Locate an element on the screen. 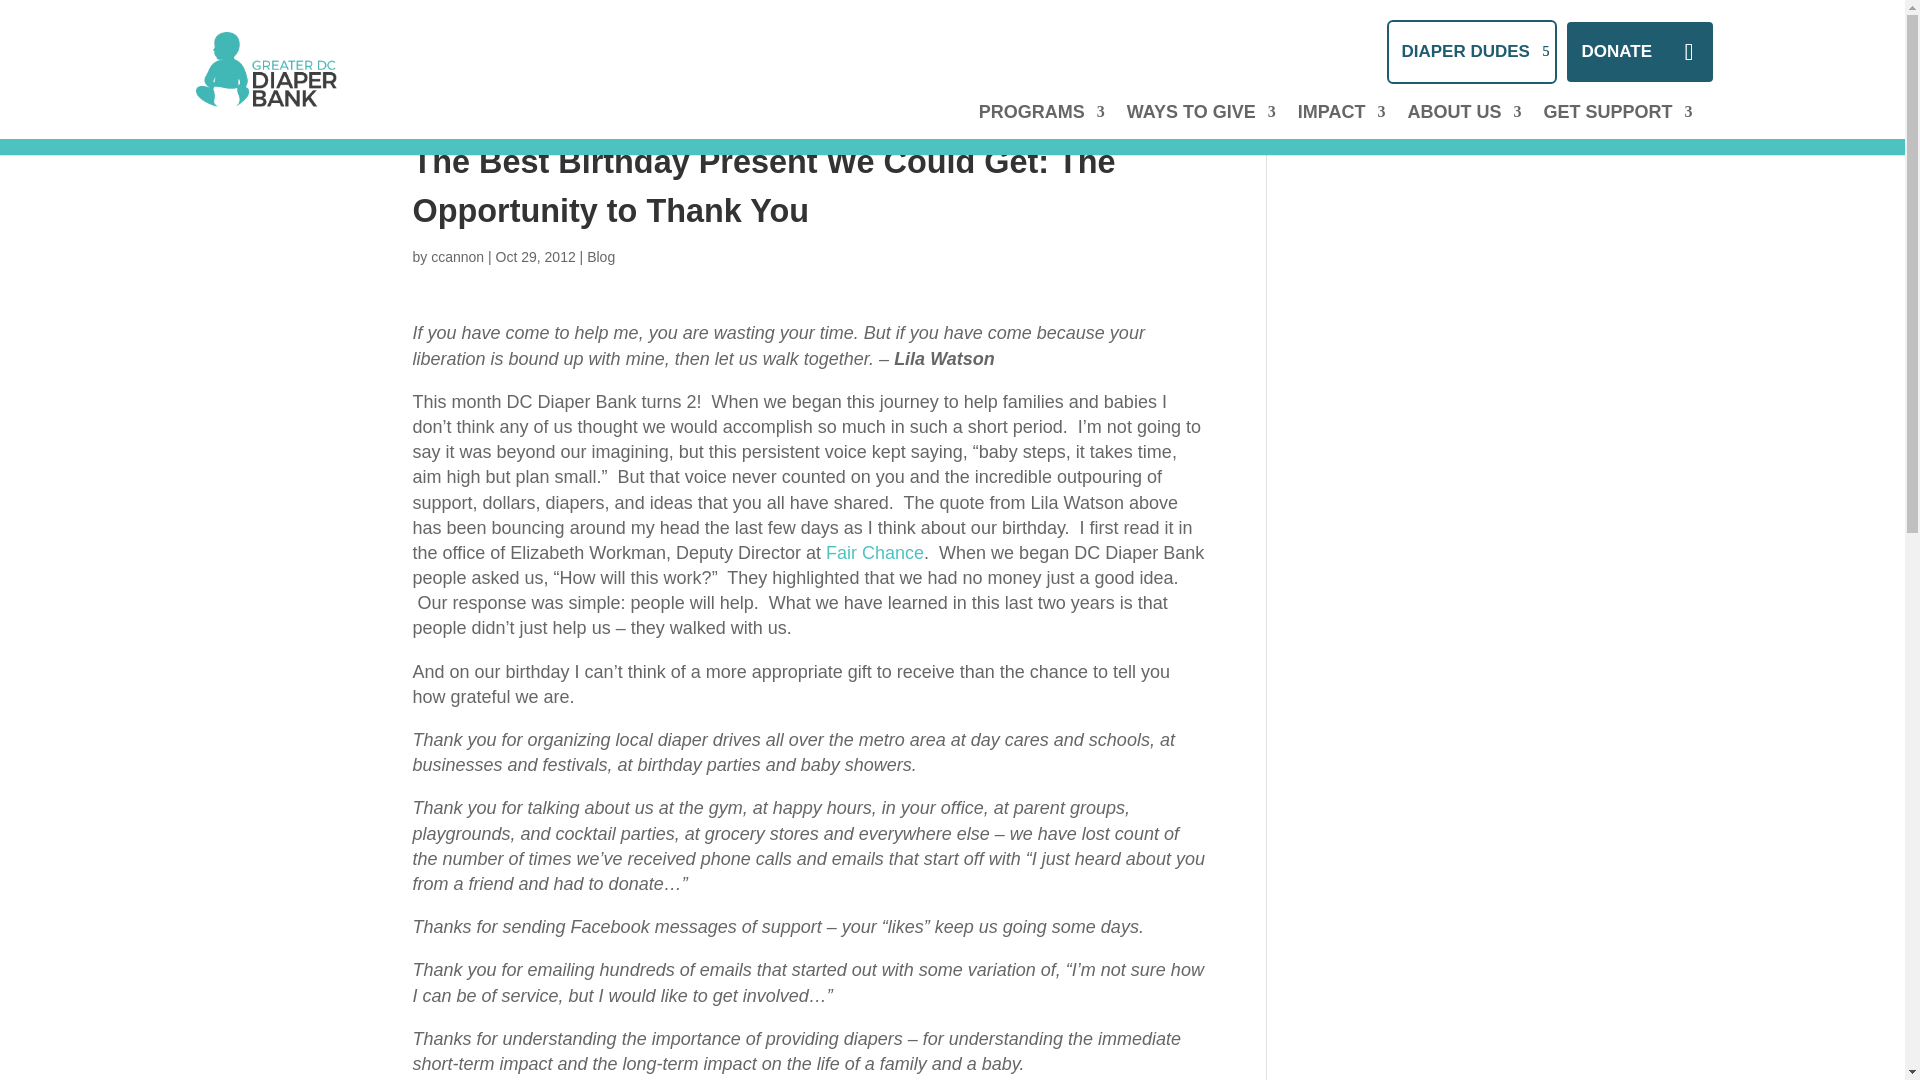 The height and width of the screenshot is (1080, 1920). WAYS TO GIVE is located at coordinates (1202, 128).